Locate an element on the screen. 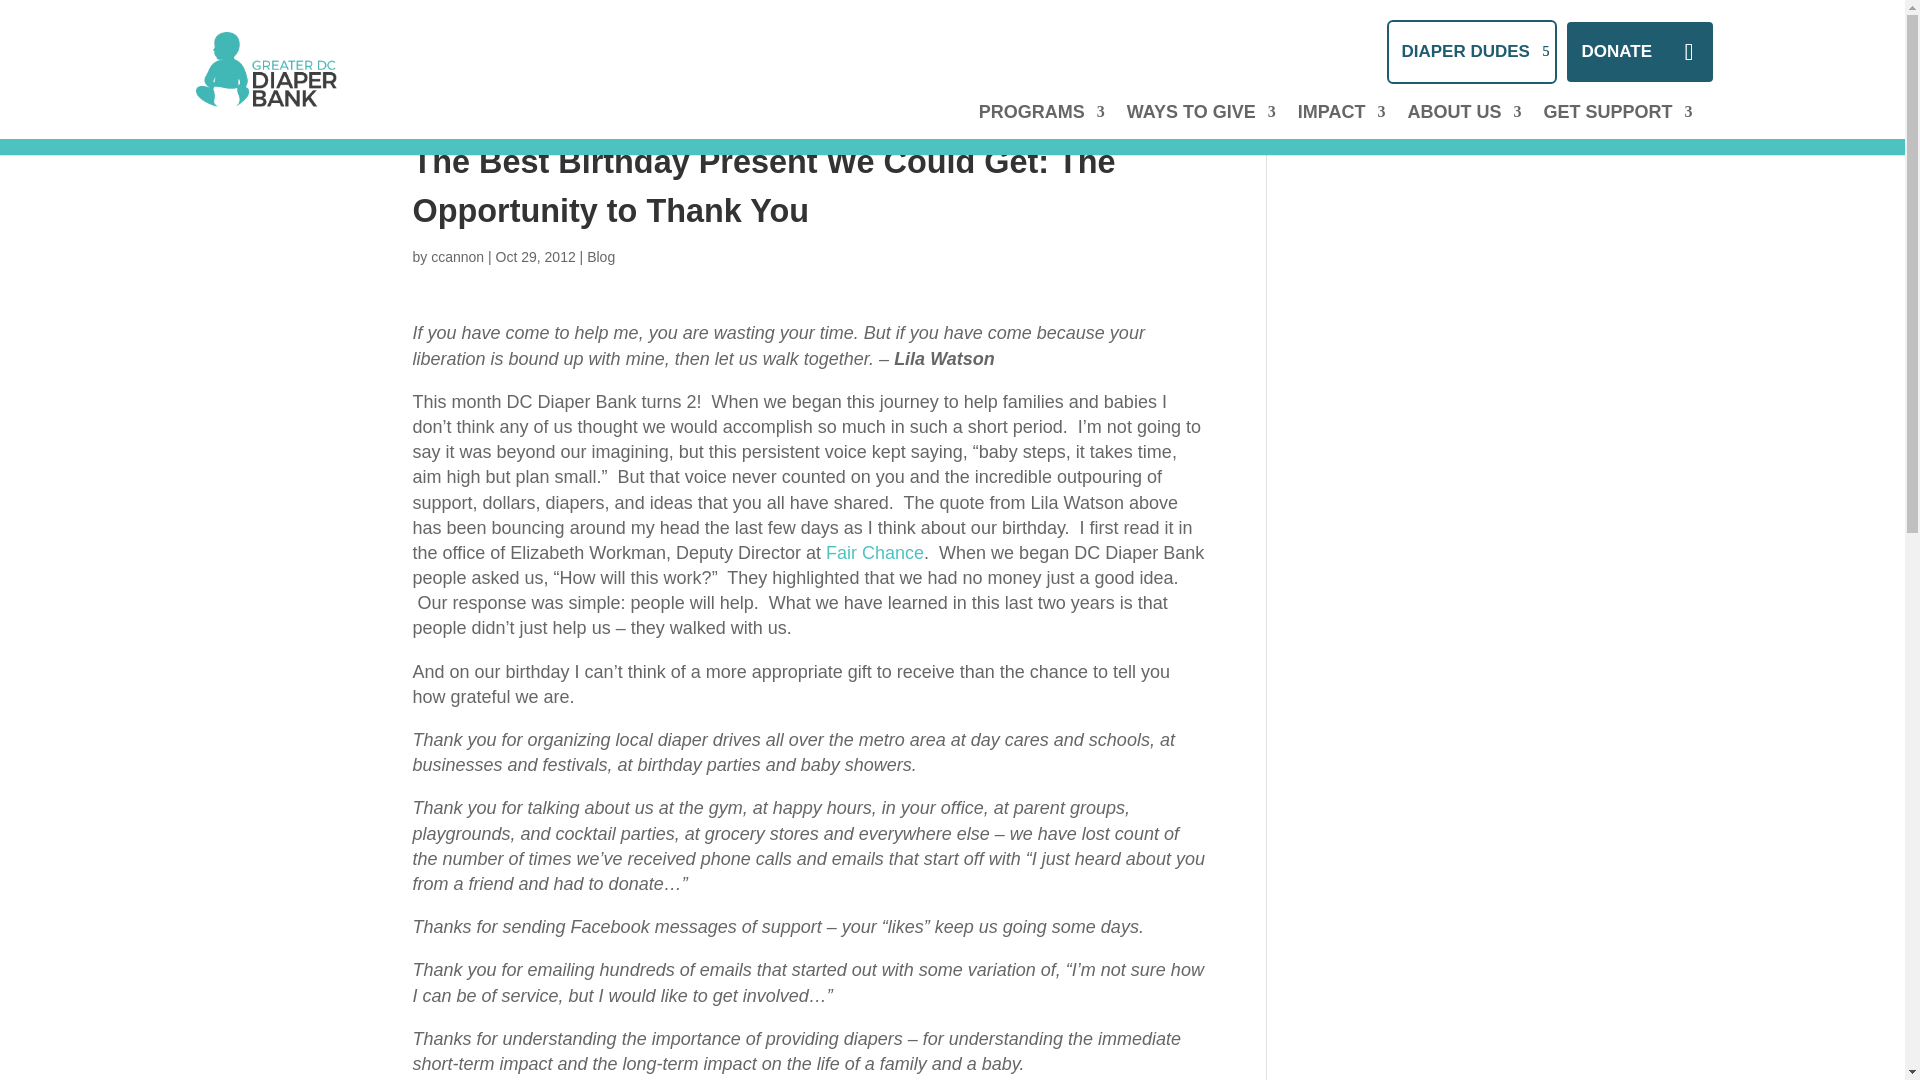 The height and width of the screenshot is (1080, 1920). WAYS TO GIVE is located at coordinates (1202, 128).